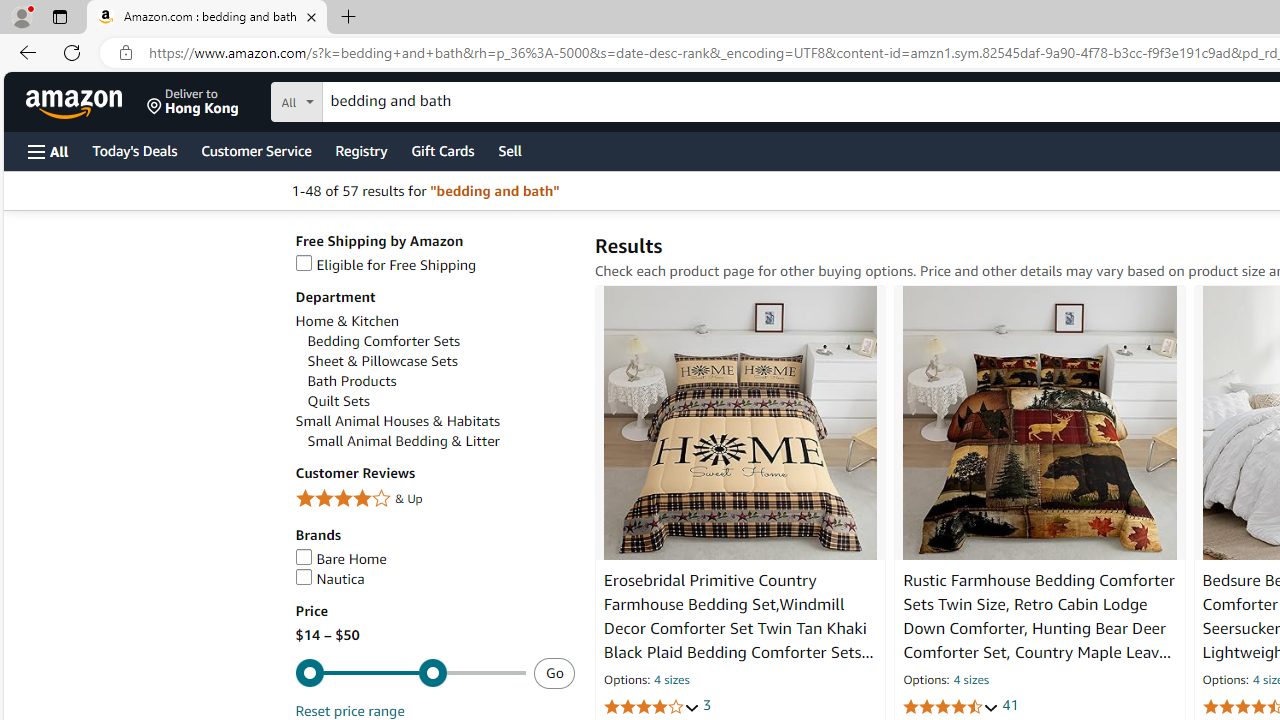  Describe the element at coordinates (434, 321) in the screenshot. I see `Home & Kitchen` at that location.